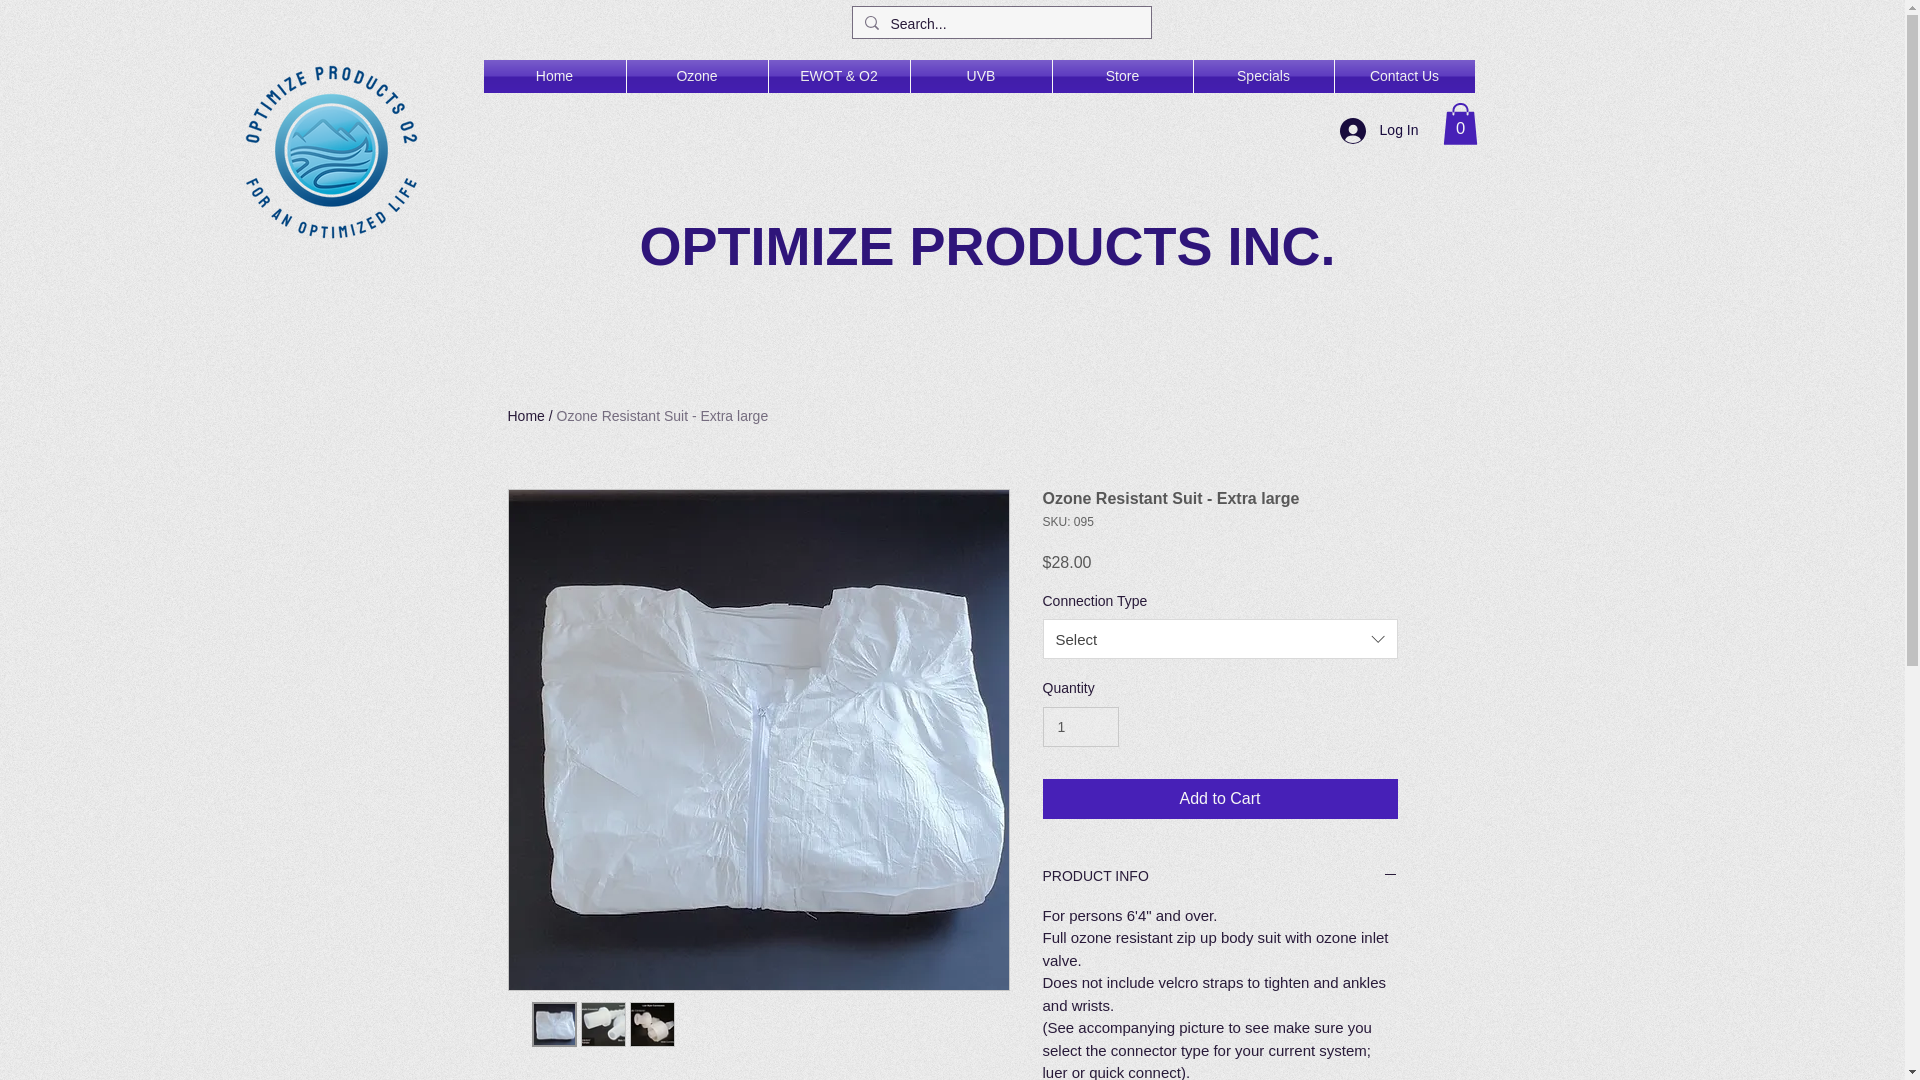 The image size is (1920, 1080). I want to click on Ozone, so click(696, 76).